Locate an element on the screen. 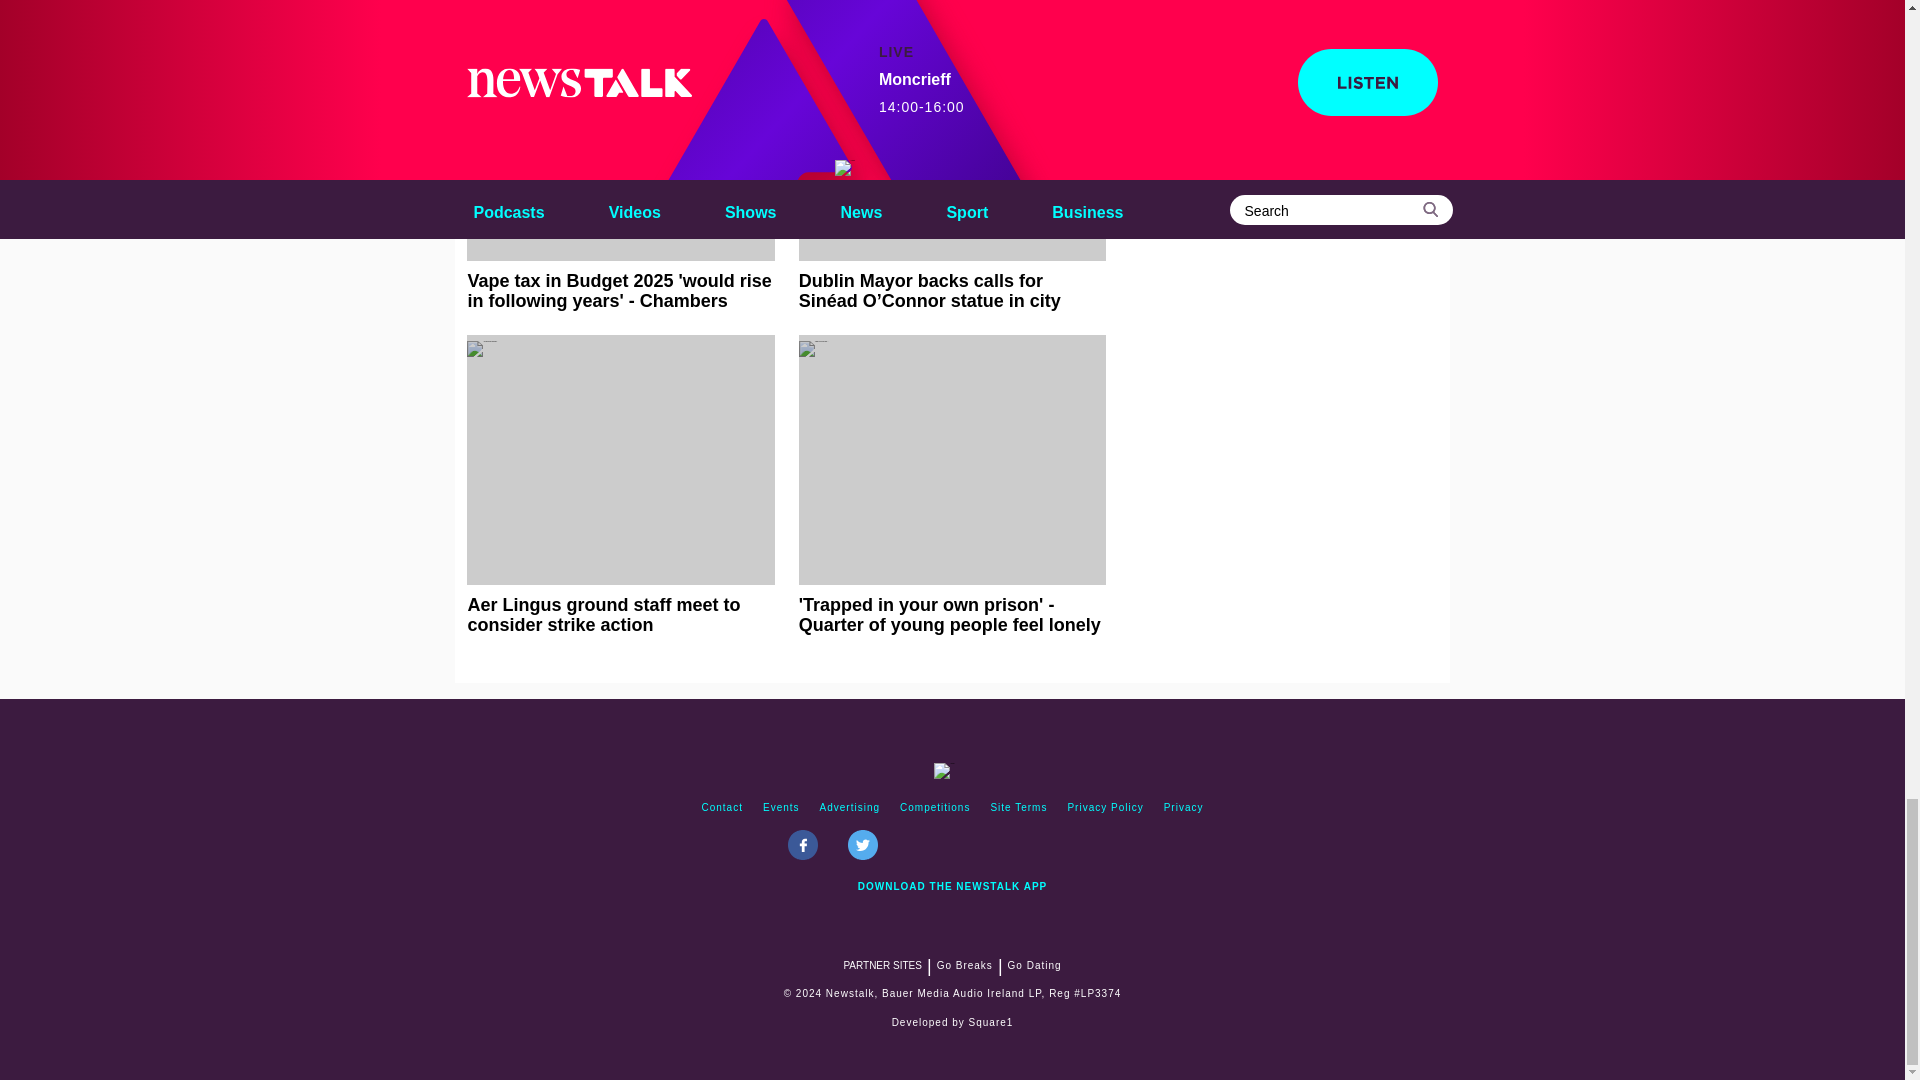  Privacy Policy is located at coordinates (1105, 808).